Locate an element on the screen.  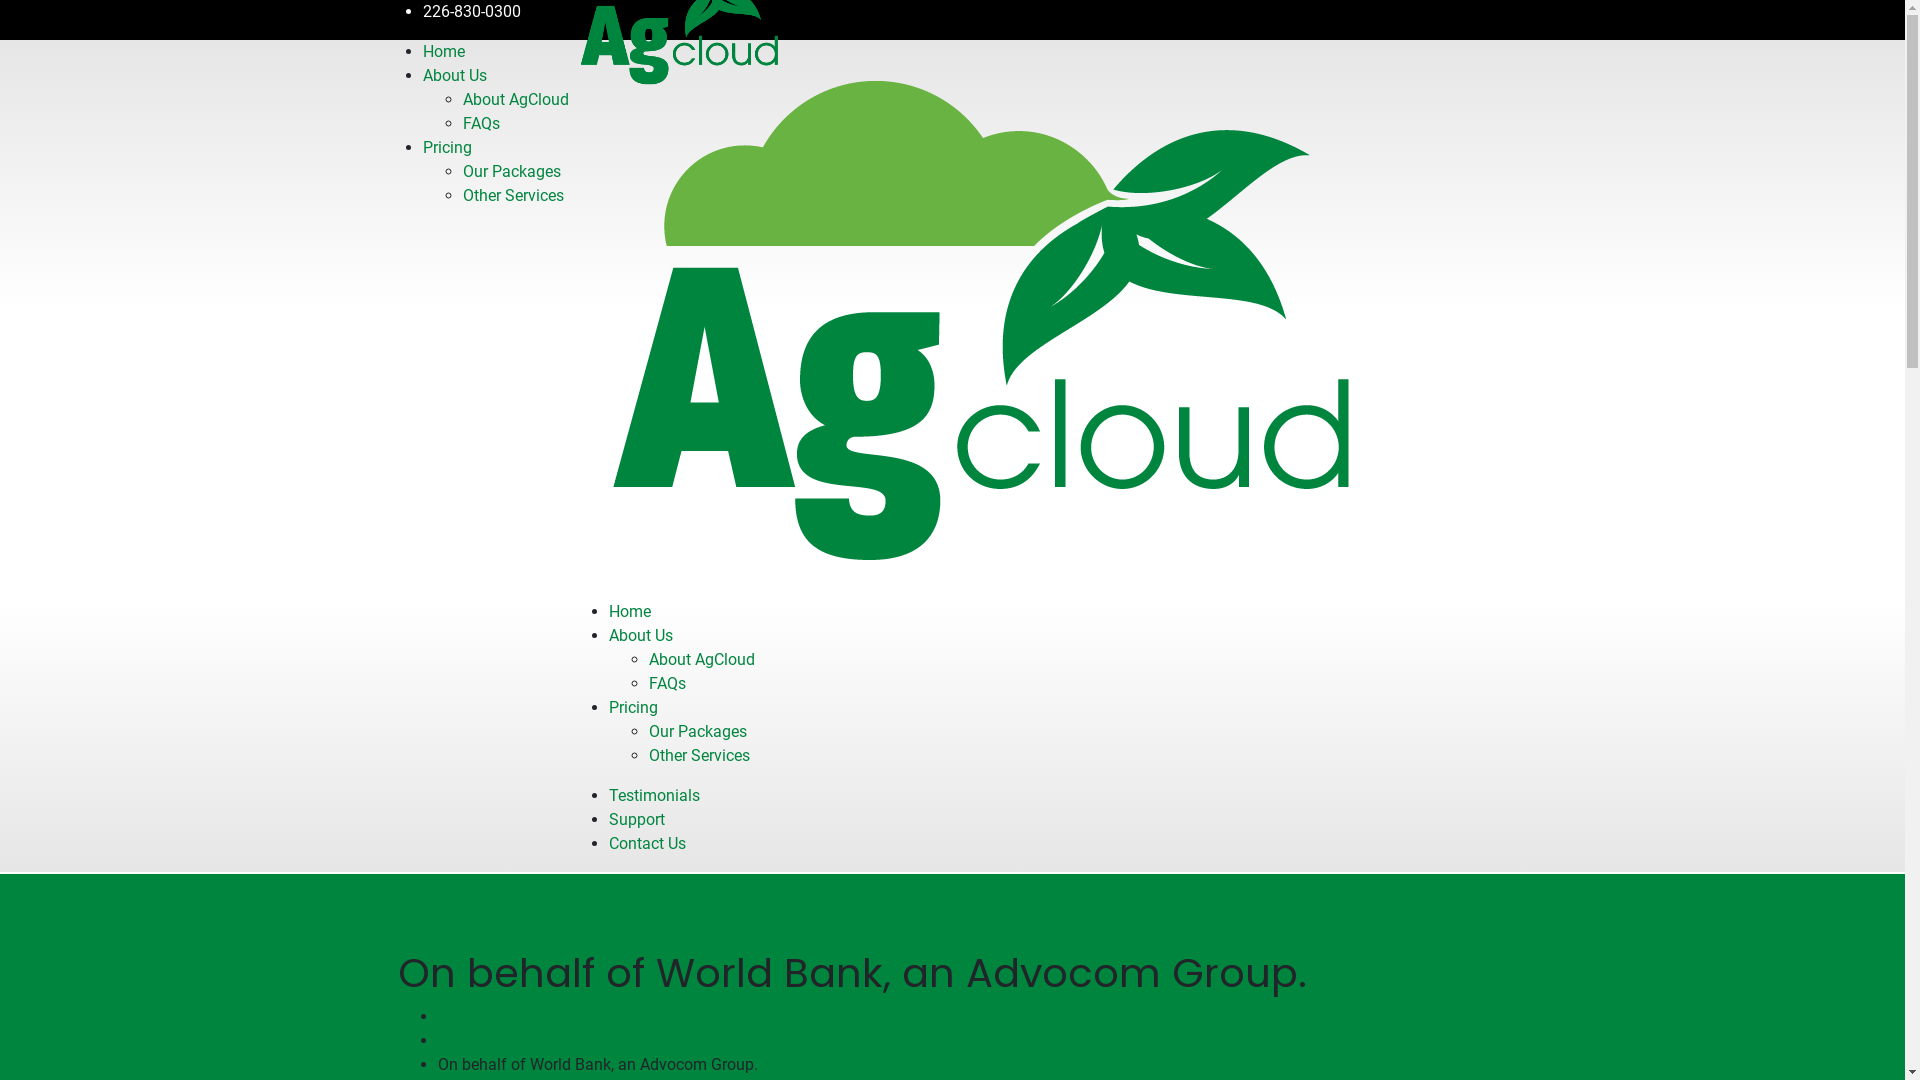
Other Services is located at coordinates (698, 756).